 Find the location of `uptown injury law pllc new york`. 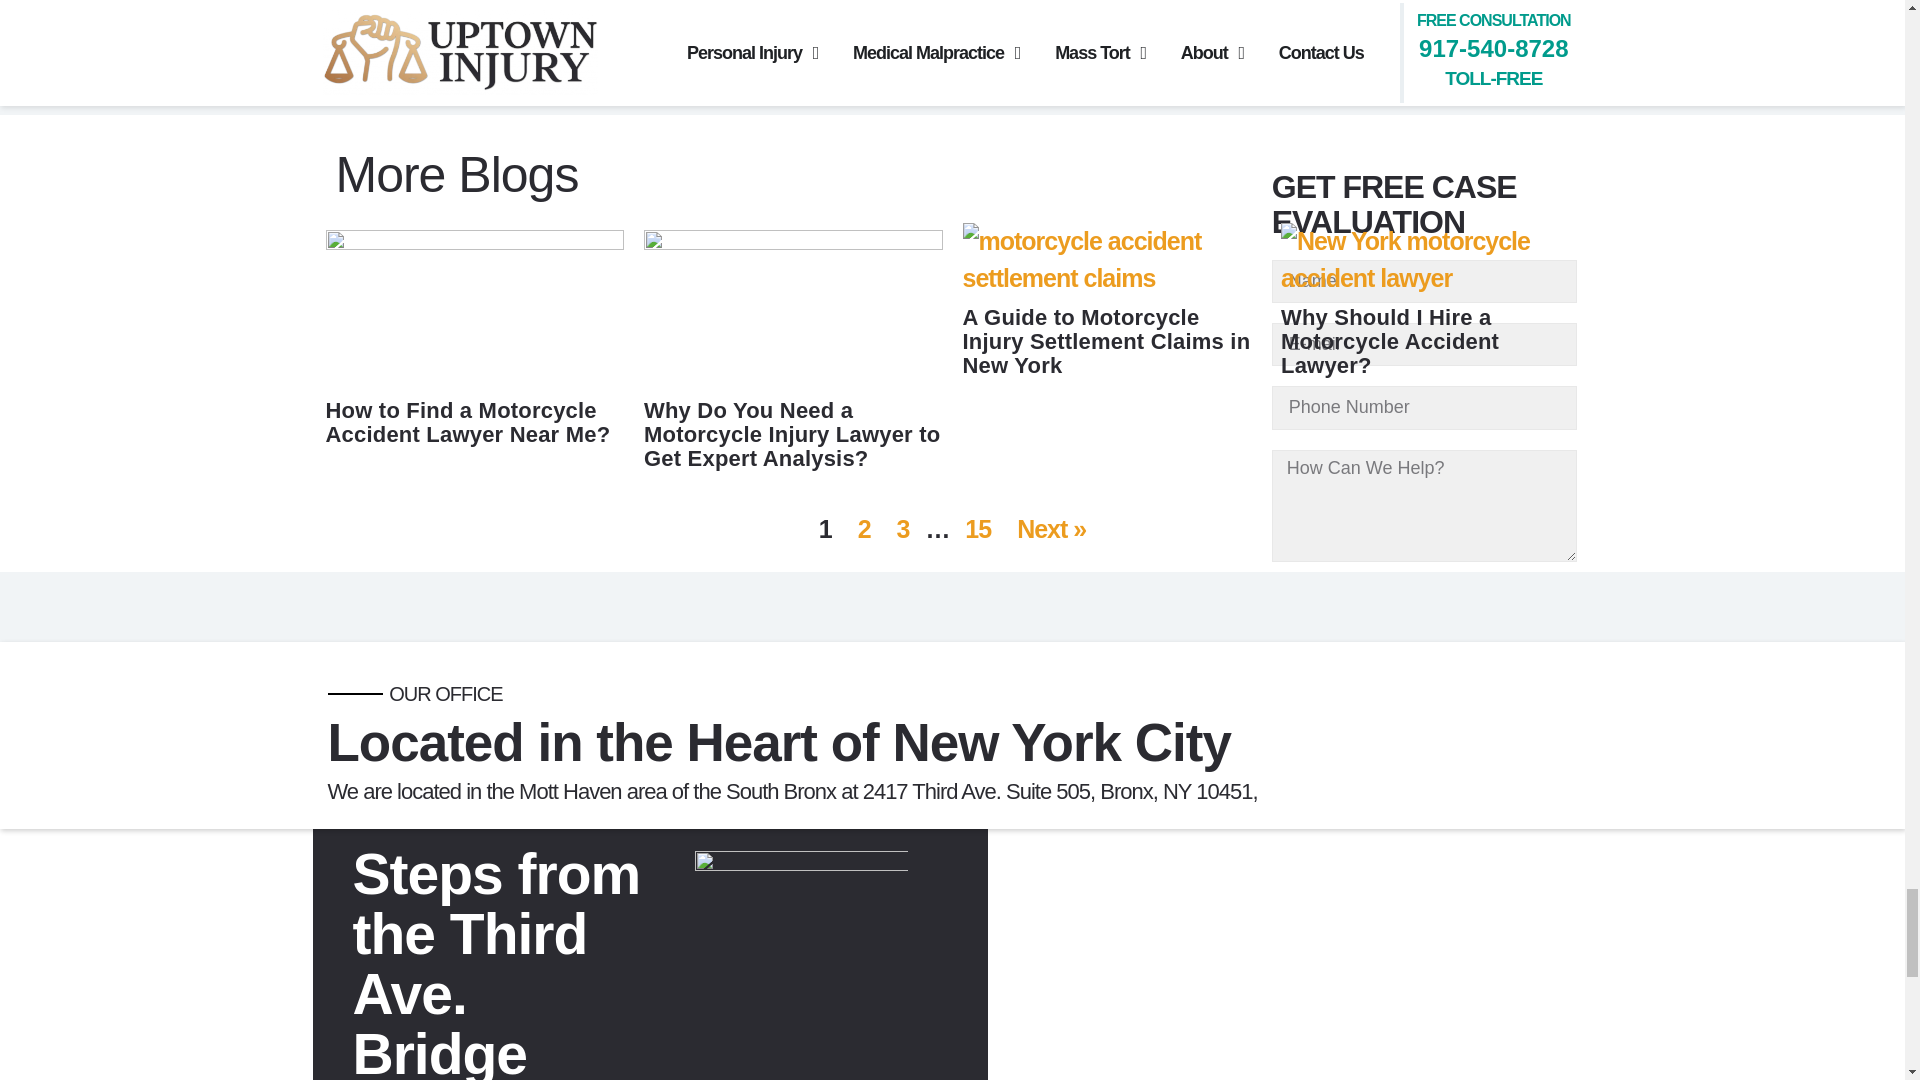

uptown injury law pllc new york is located at coordinates (1290, 955).